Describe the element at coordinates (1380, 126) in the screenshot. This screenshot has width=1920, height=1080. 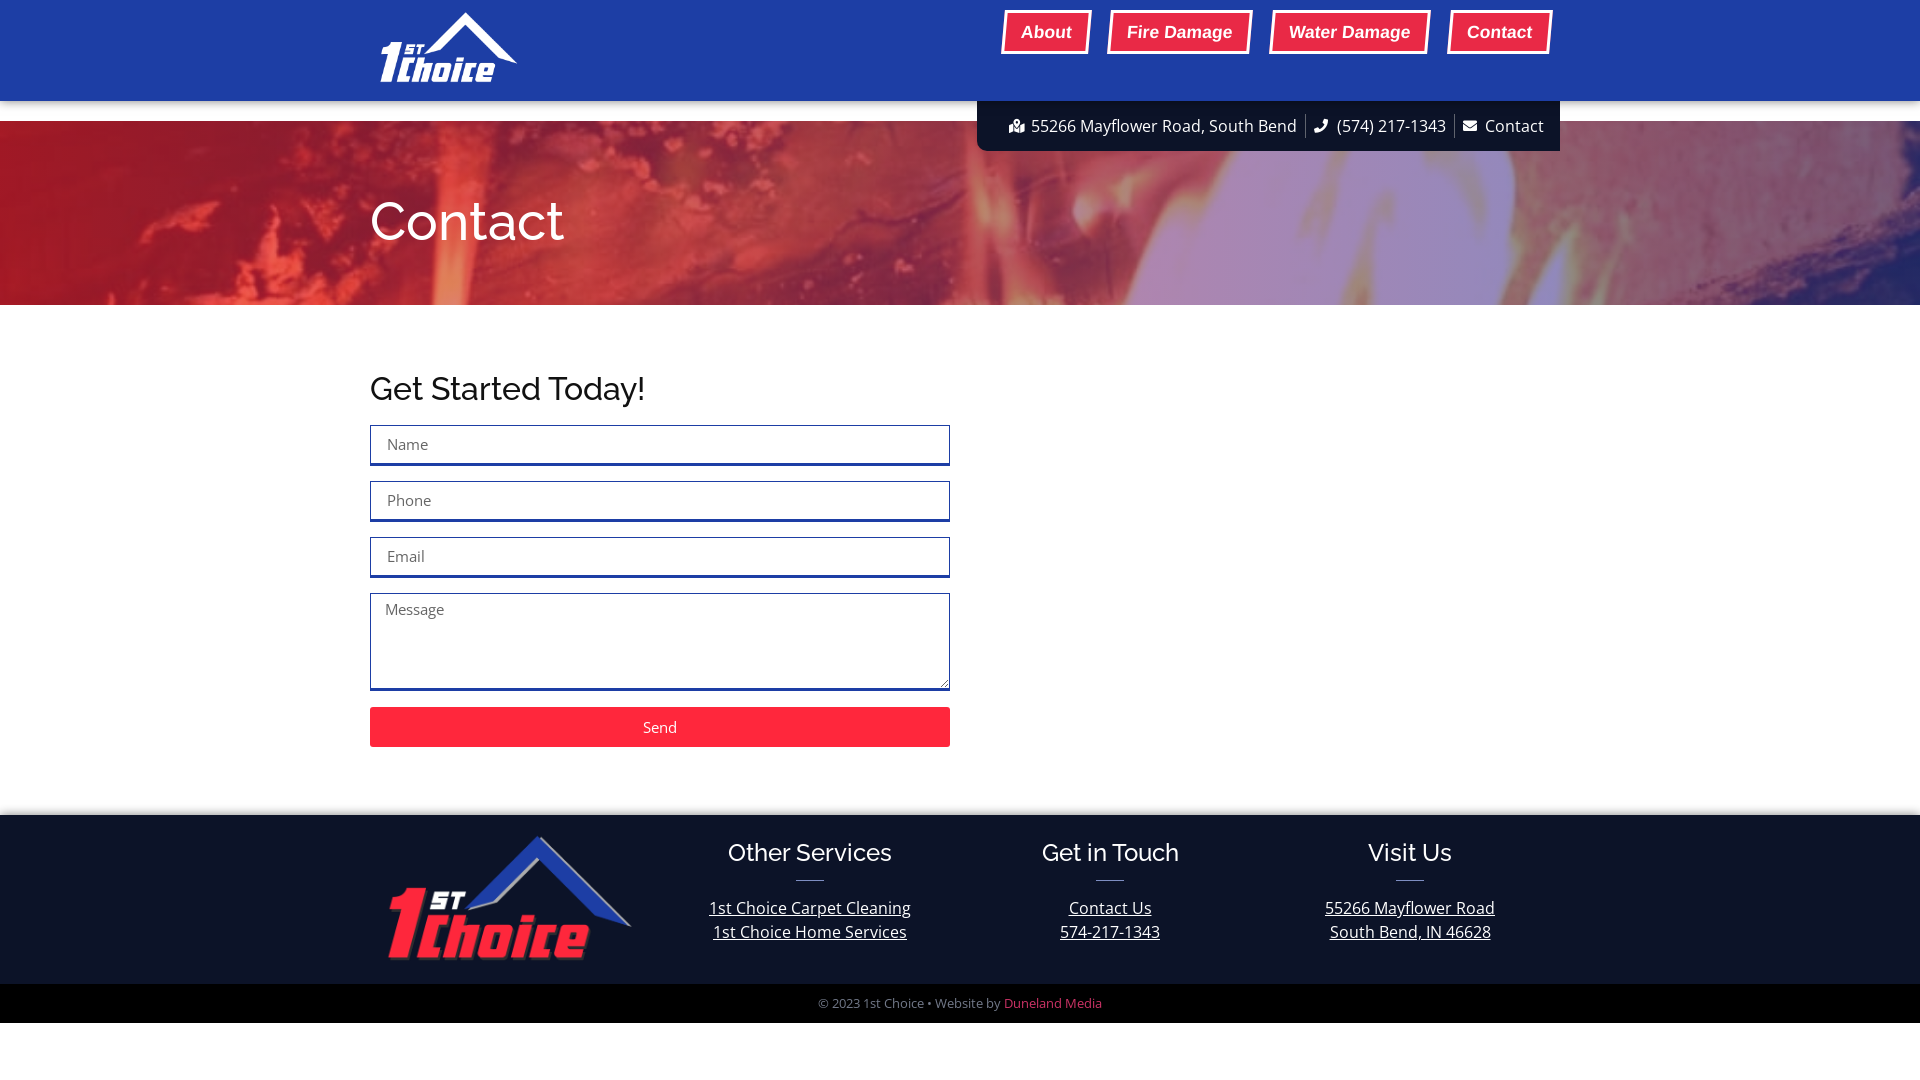
I see `(574) 217-1343` at that location.